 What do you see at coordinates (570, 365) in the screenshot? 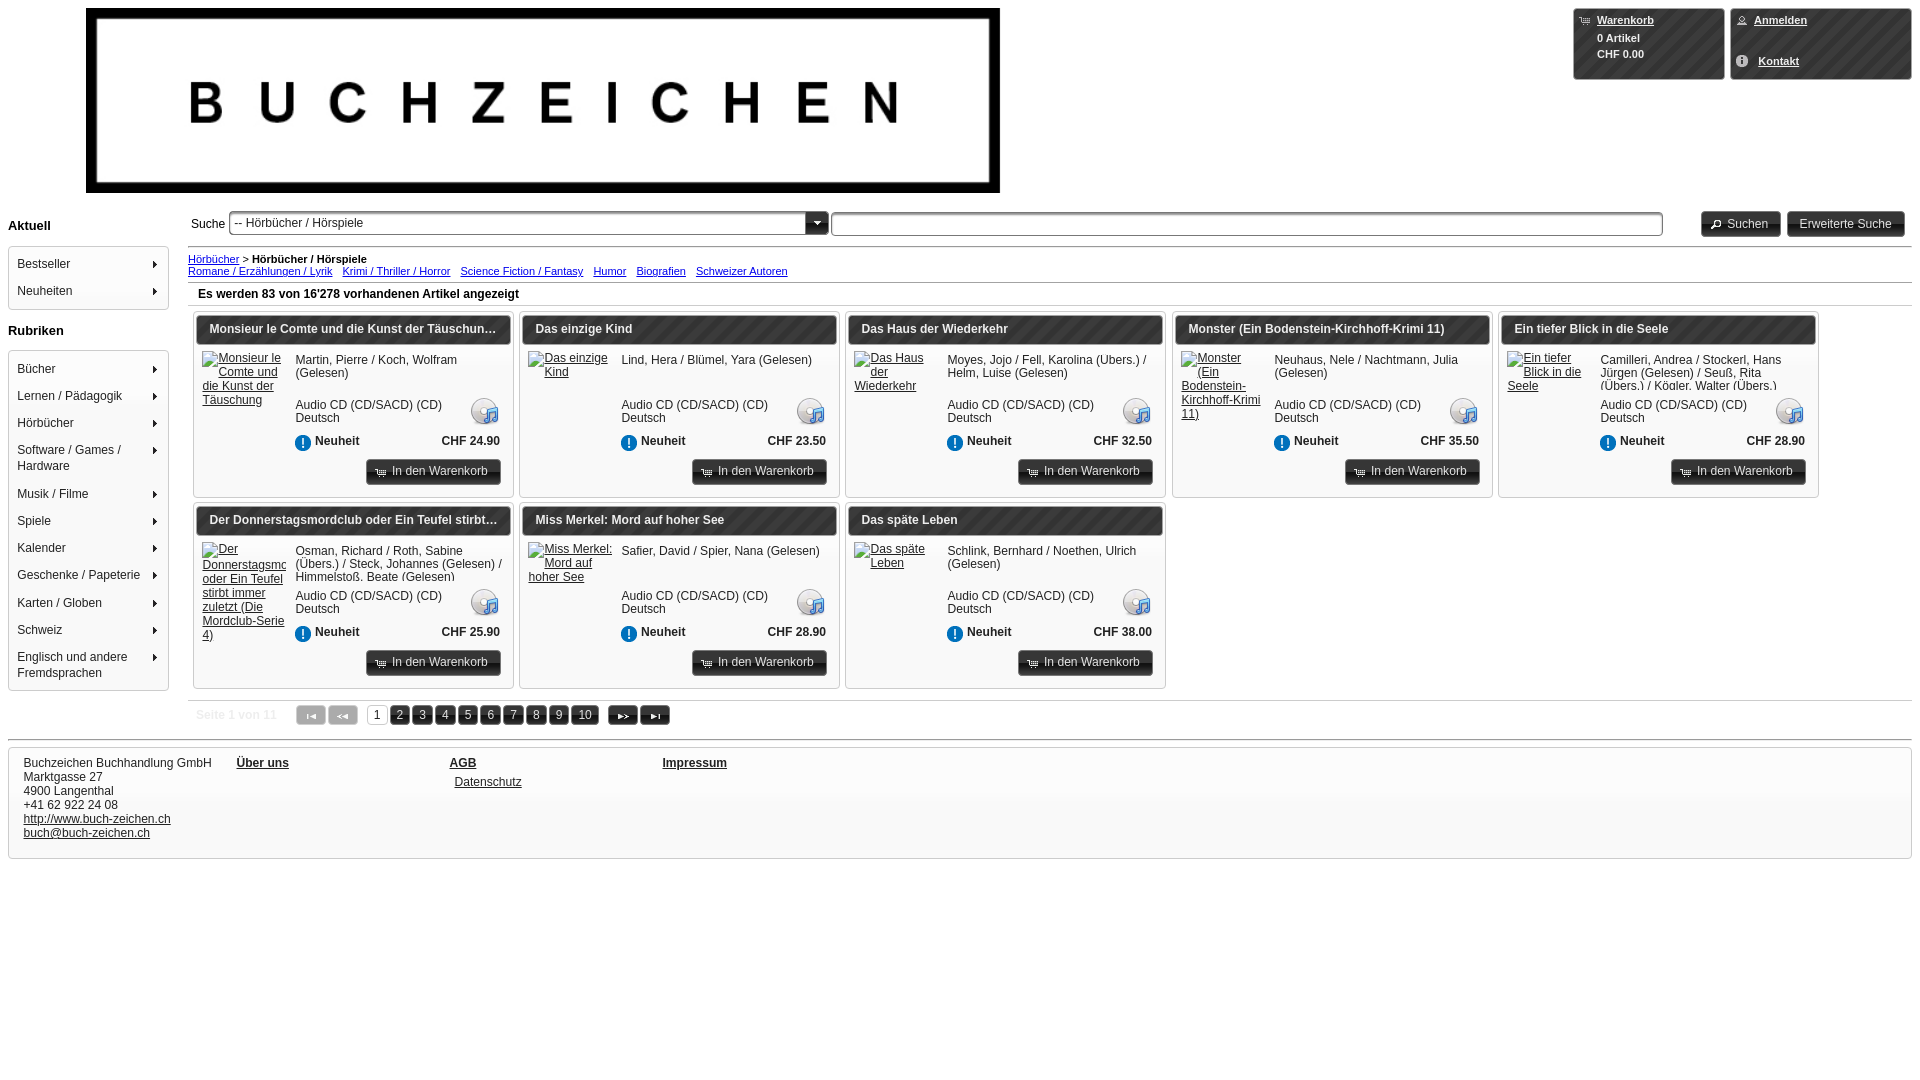
I see `Artikel anzeigen` at bounding box center [570, 365].